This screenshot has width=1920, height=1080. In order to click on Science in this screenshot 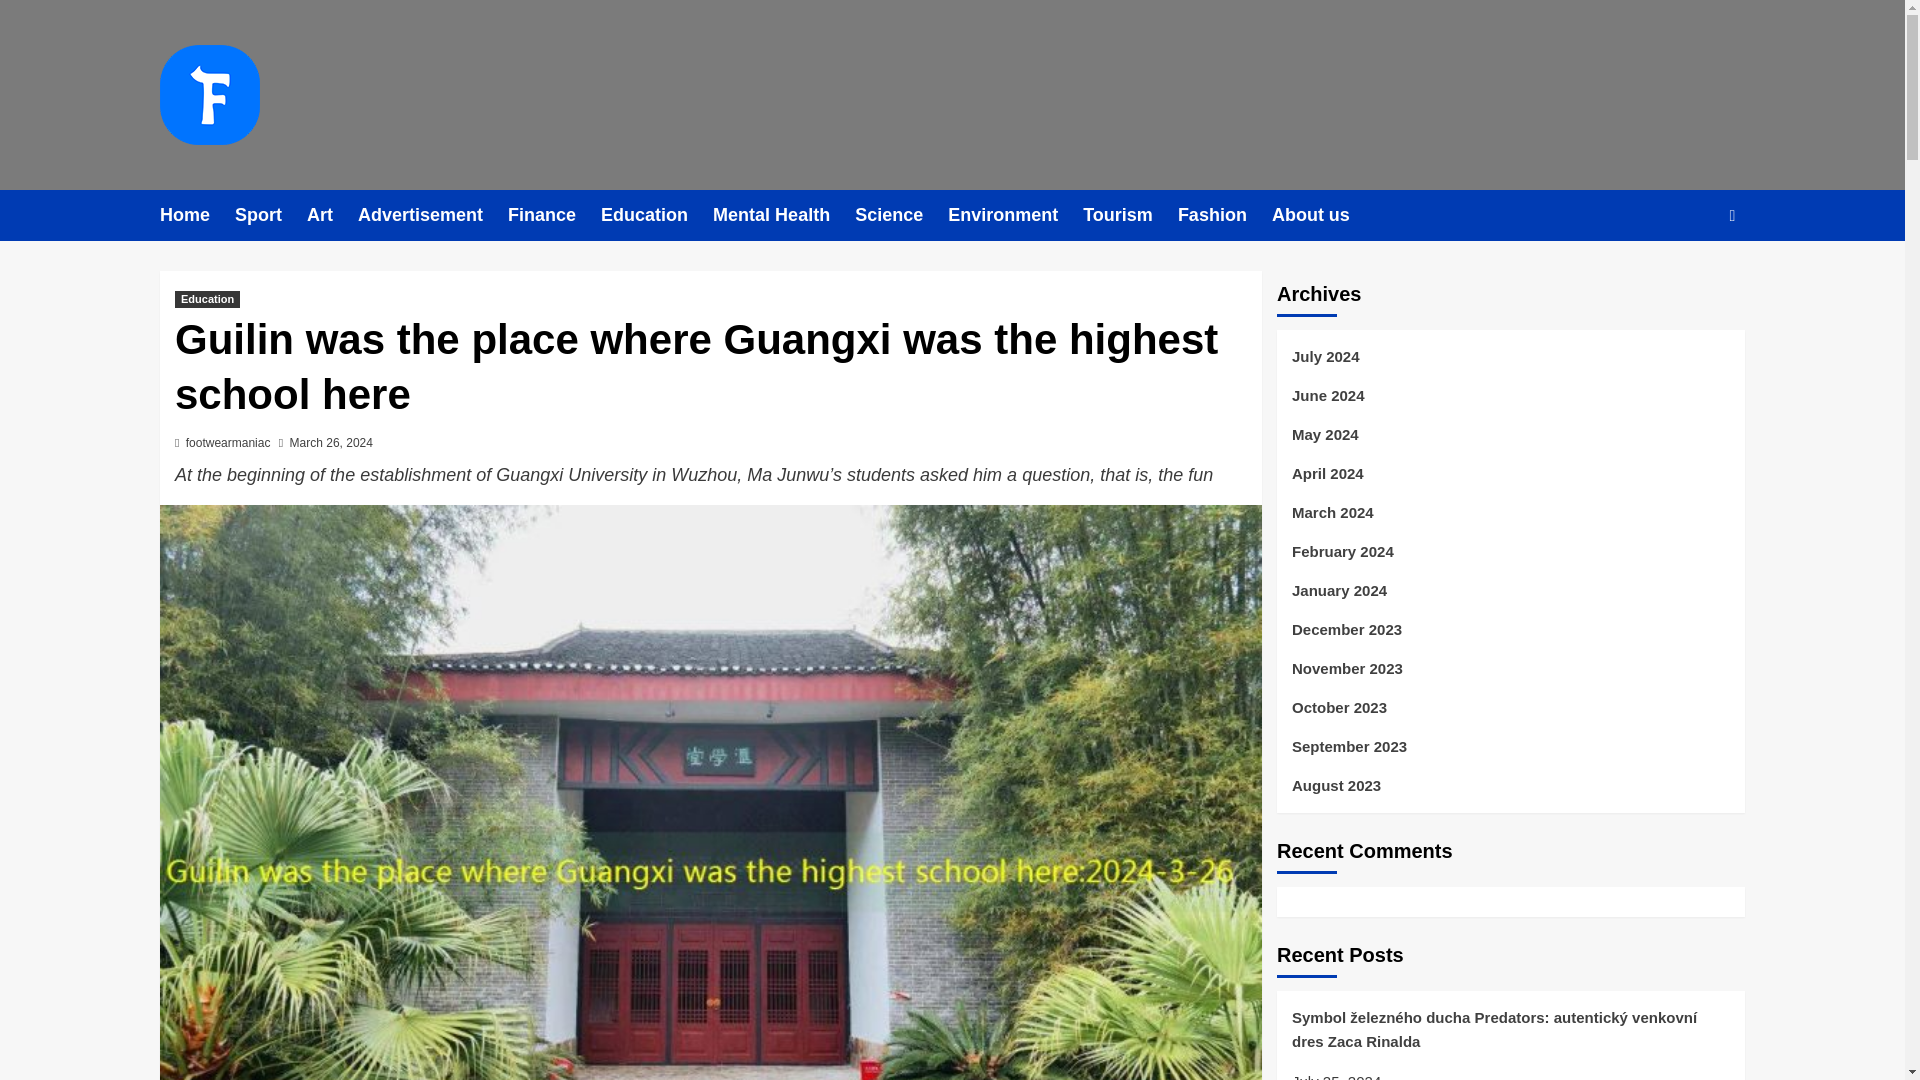, I will do `click(901, 215)`.